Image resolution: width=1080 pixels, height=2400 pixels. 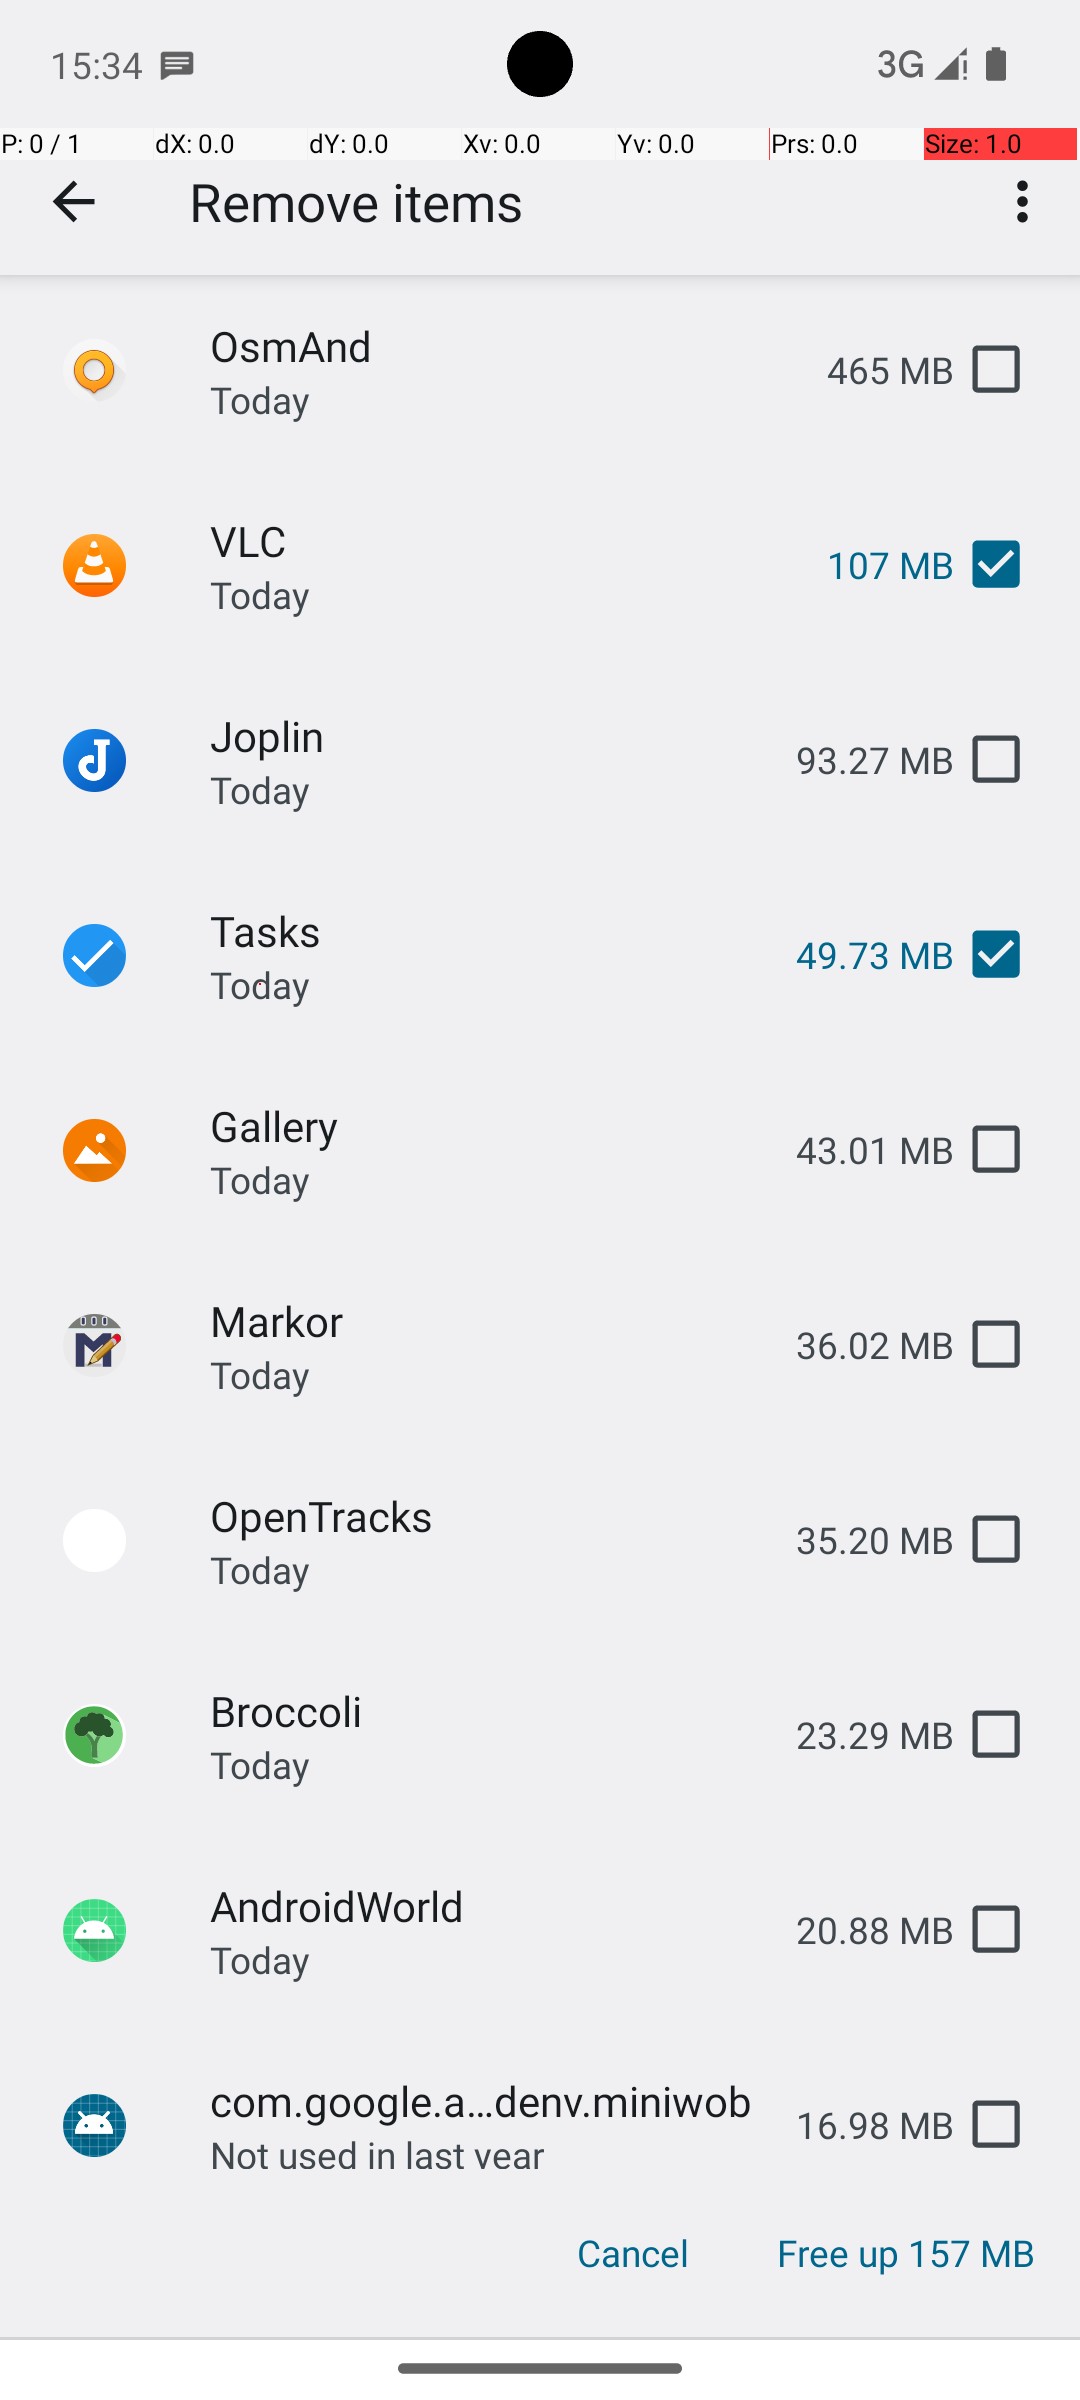 I want to click on 93.27 MB, so click(x=859, y=760).